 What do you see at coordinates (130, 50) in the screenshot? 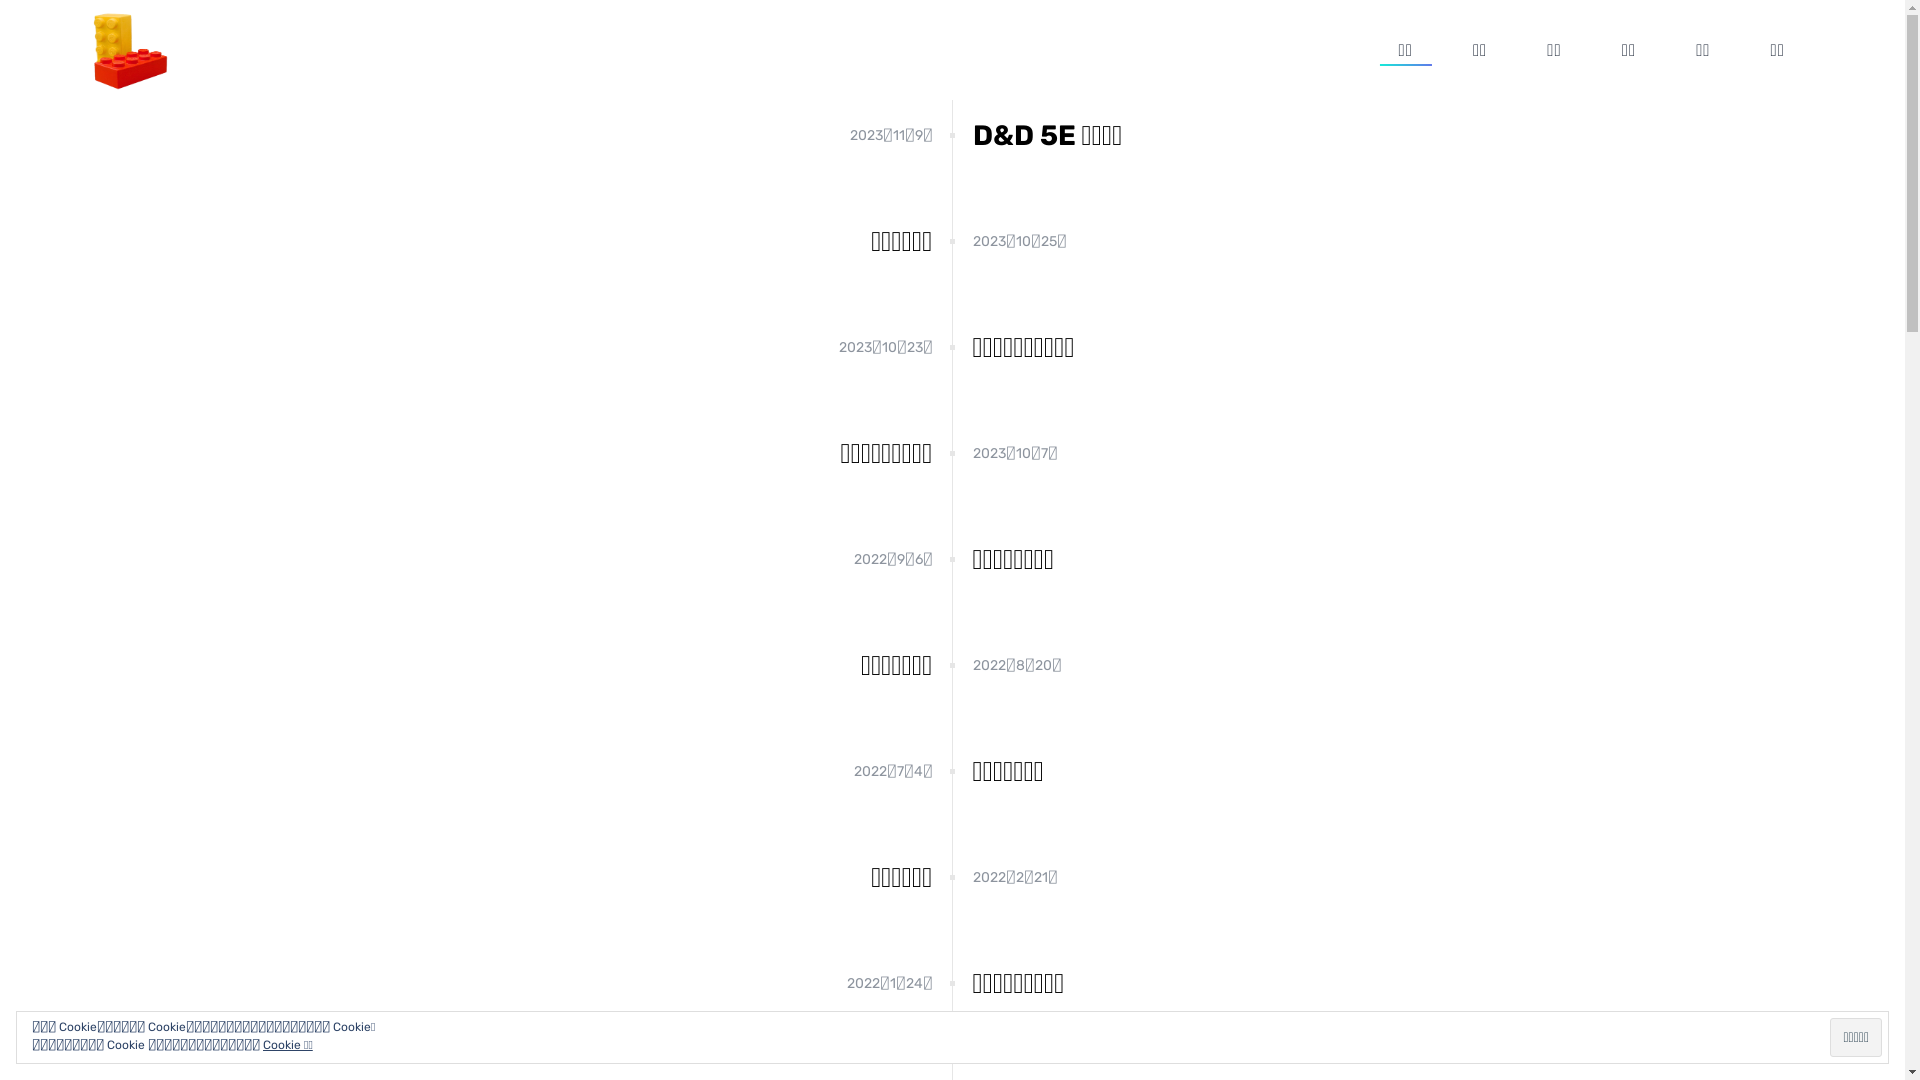
I see `Lego Fan` at bounding box center [130, 50].